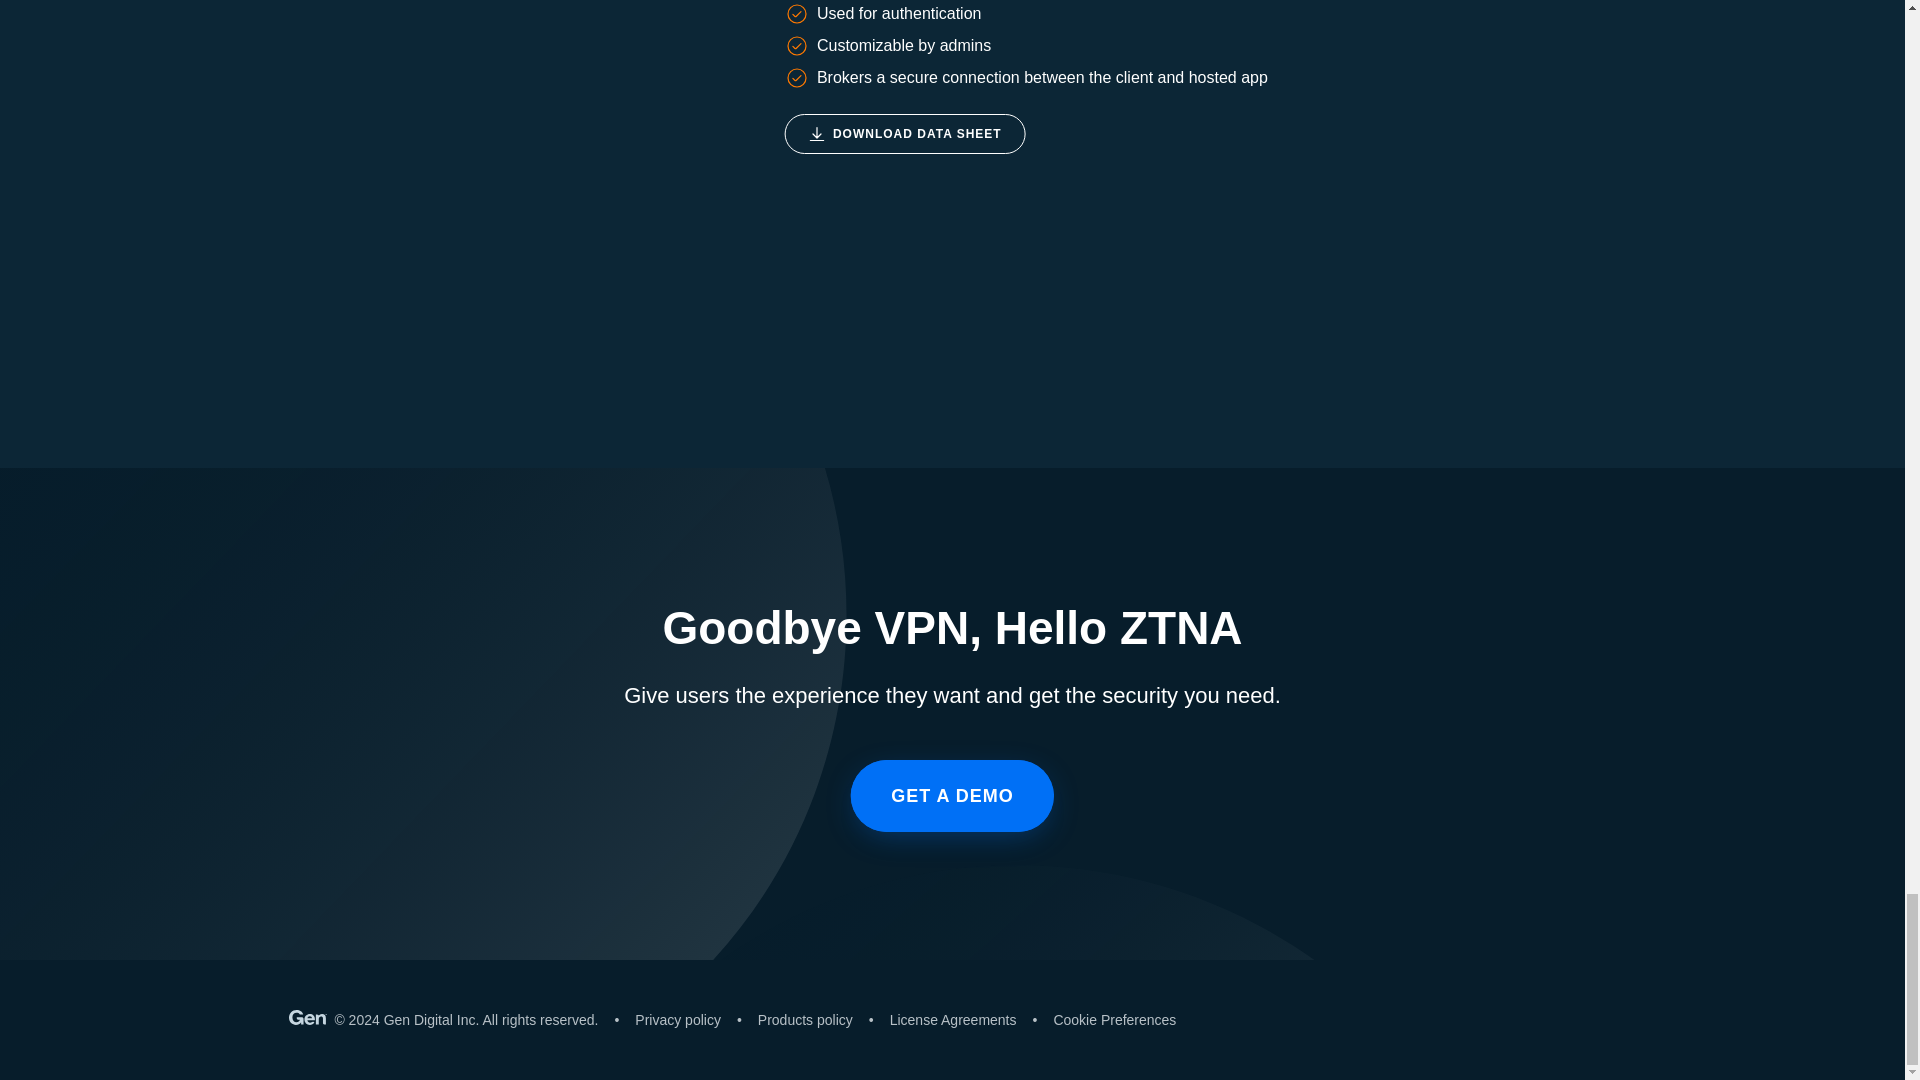  Describe the element at coordinates (668, 1020) in the screenshot. I see `Privacy policy` at that location.